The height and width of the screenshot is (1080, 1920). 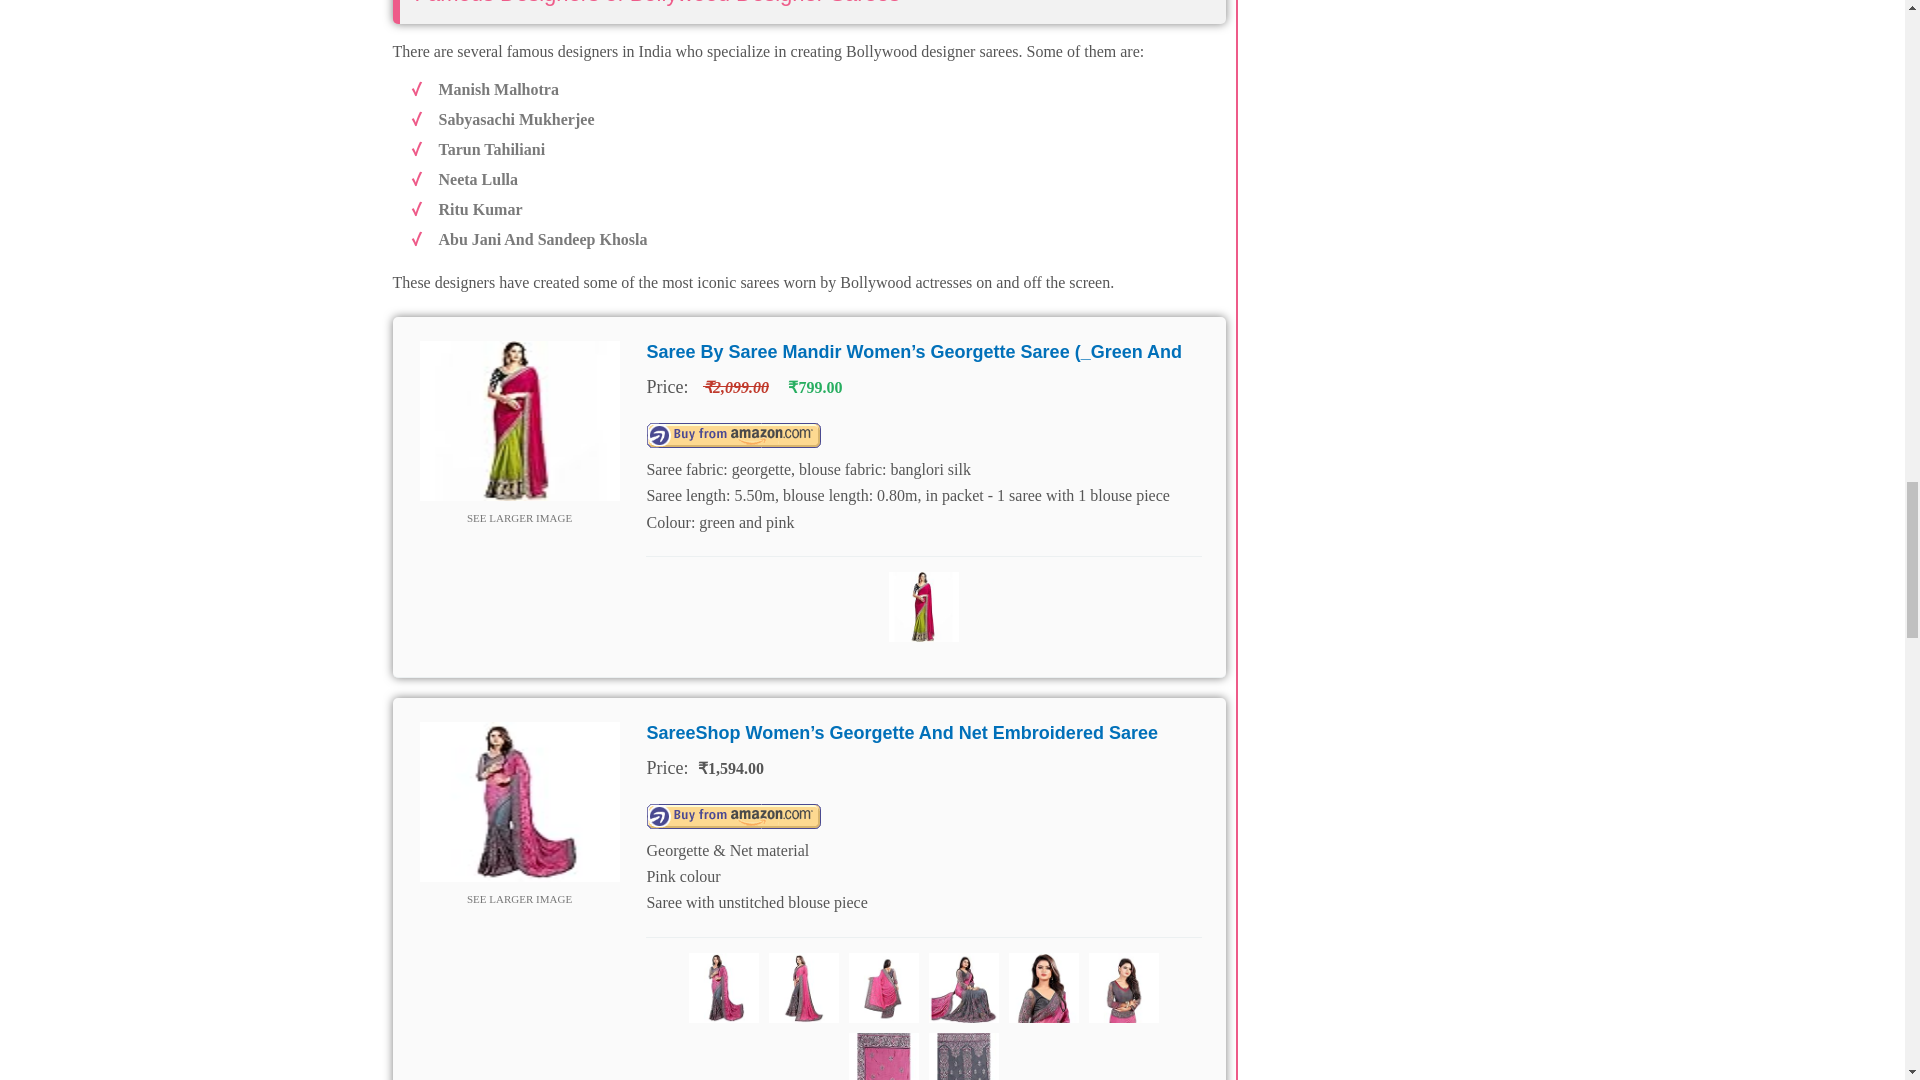 What do you see at coordinates (518, 898) in the screenshot?
I see `SEE LARGER IMAGE` at bounding box center [518, 898].